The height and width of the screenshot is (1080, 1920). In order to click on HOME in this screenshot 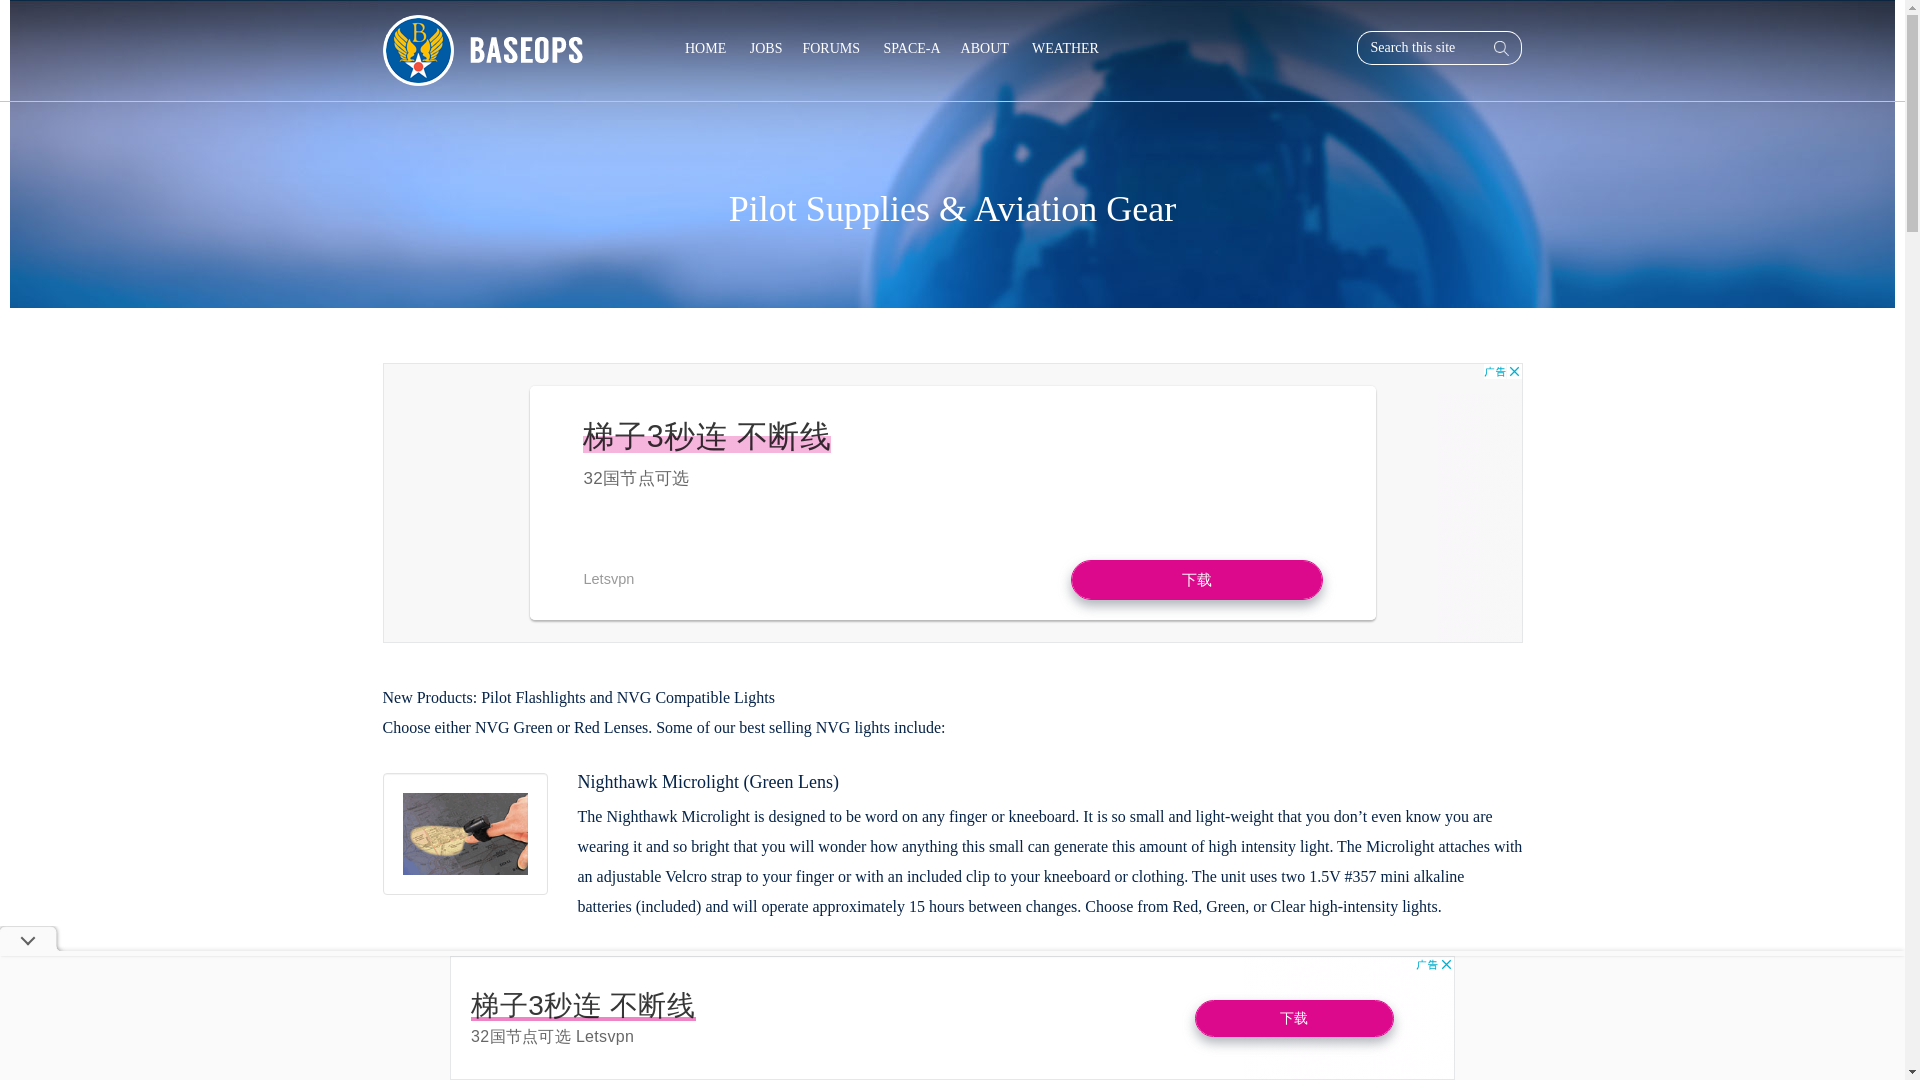, I will do `click(705, 48)`.